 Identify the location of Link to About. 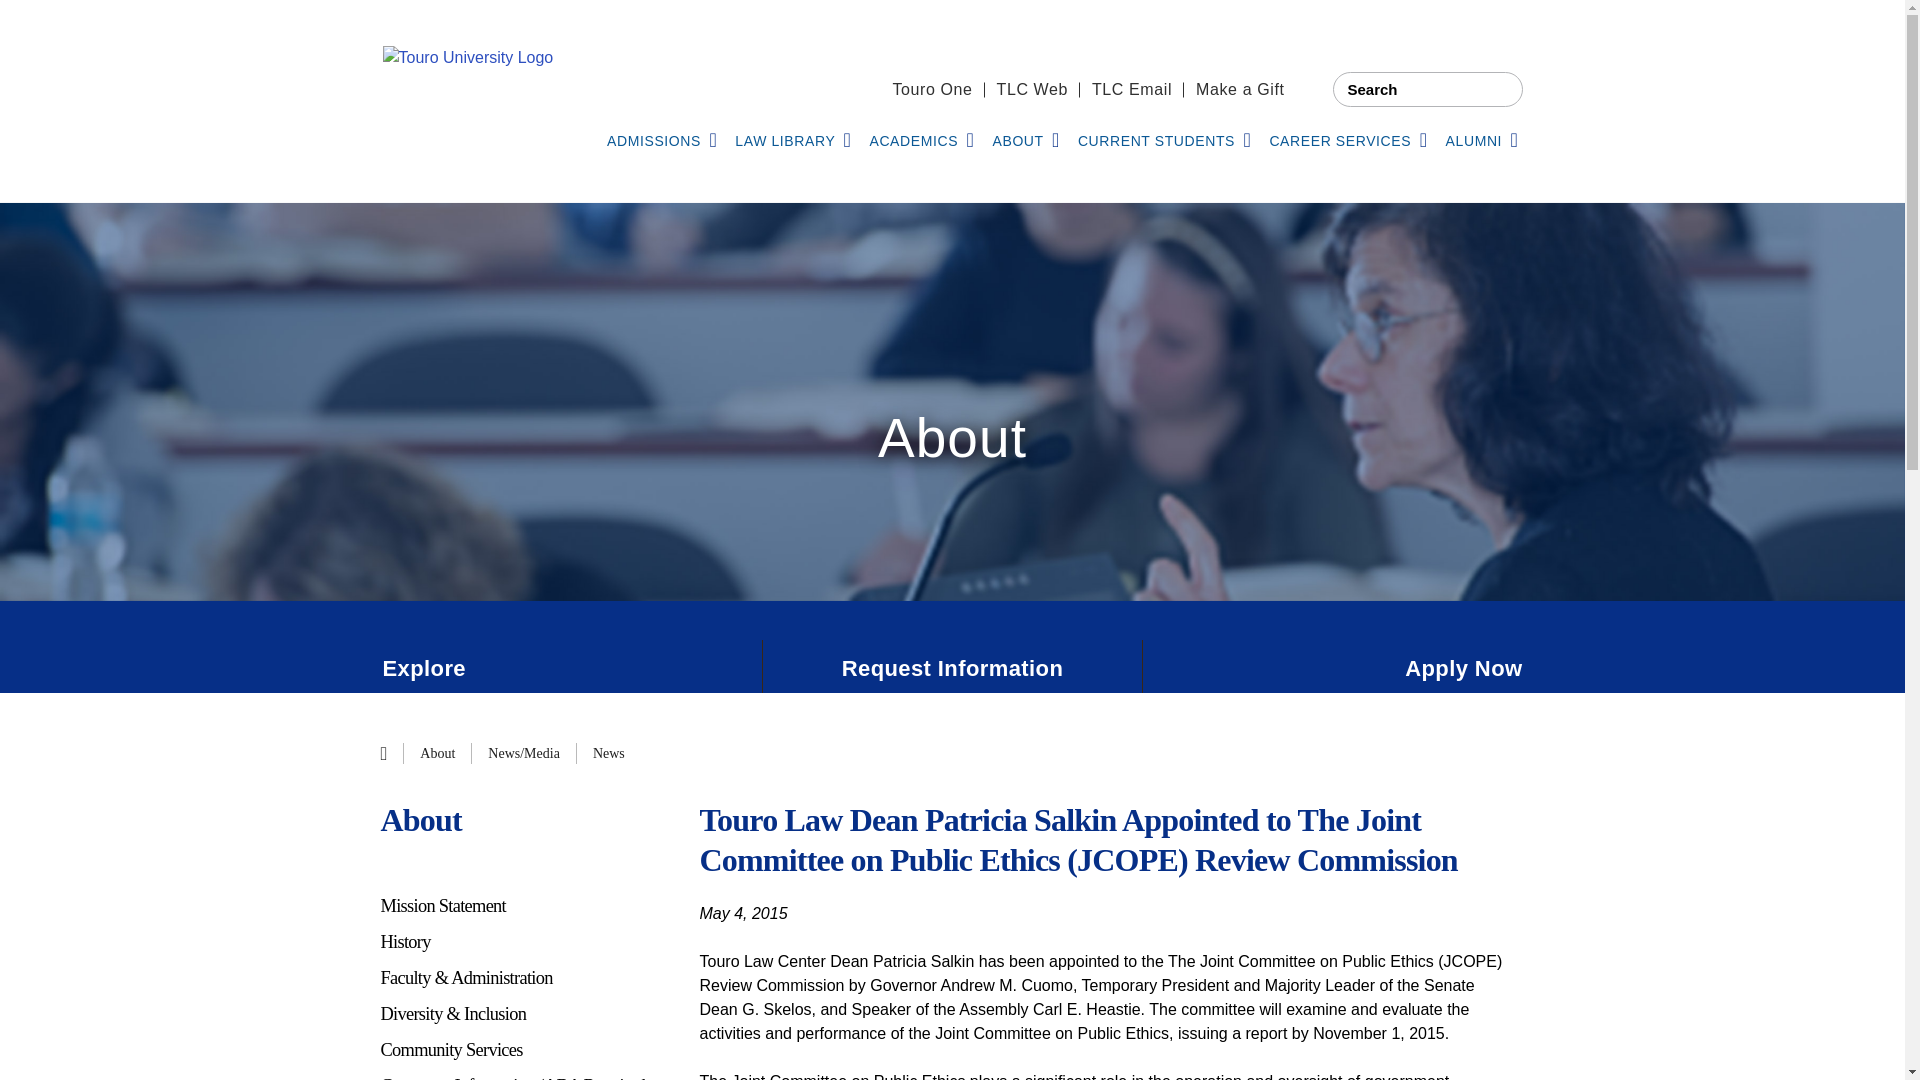
(438, 753).